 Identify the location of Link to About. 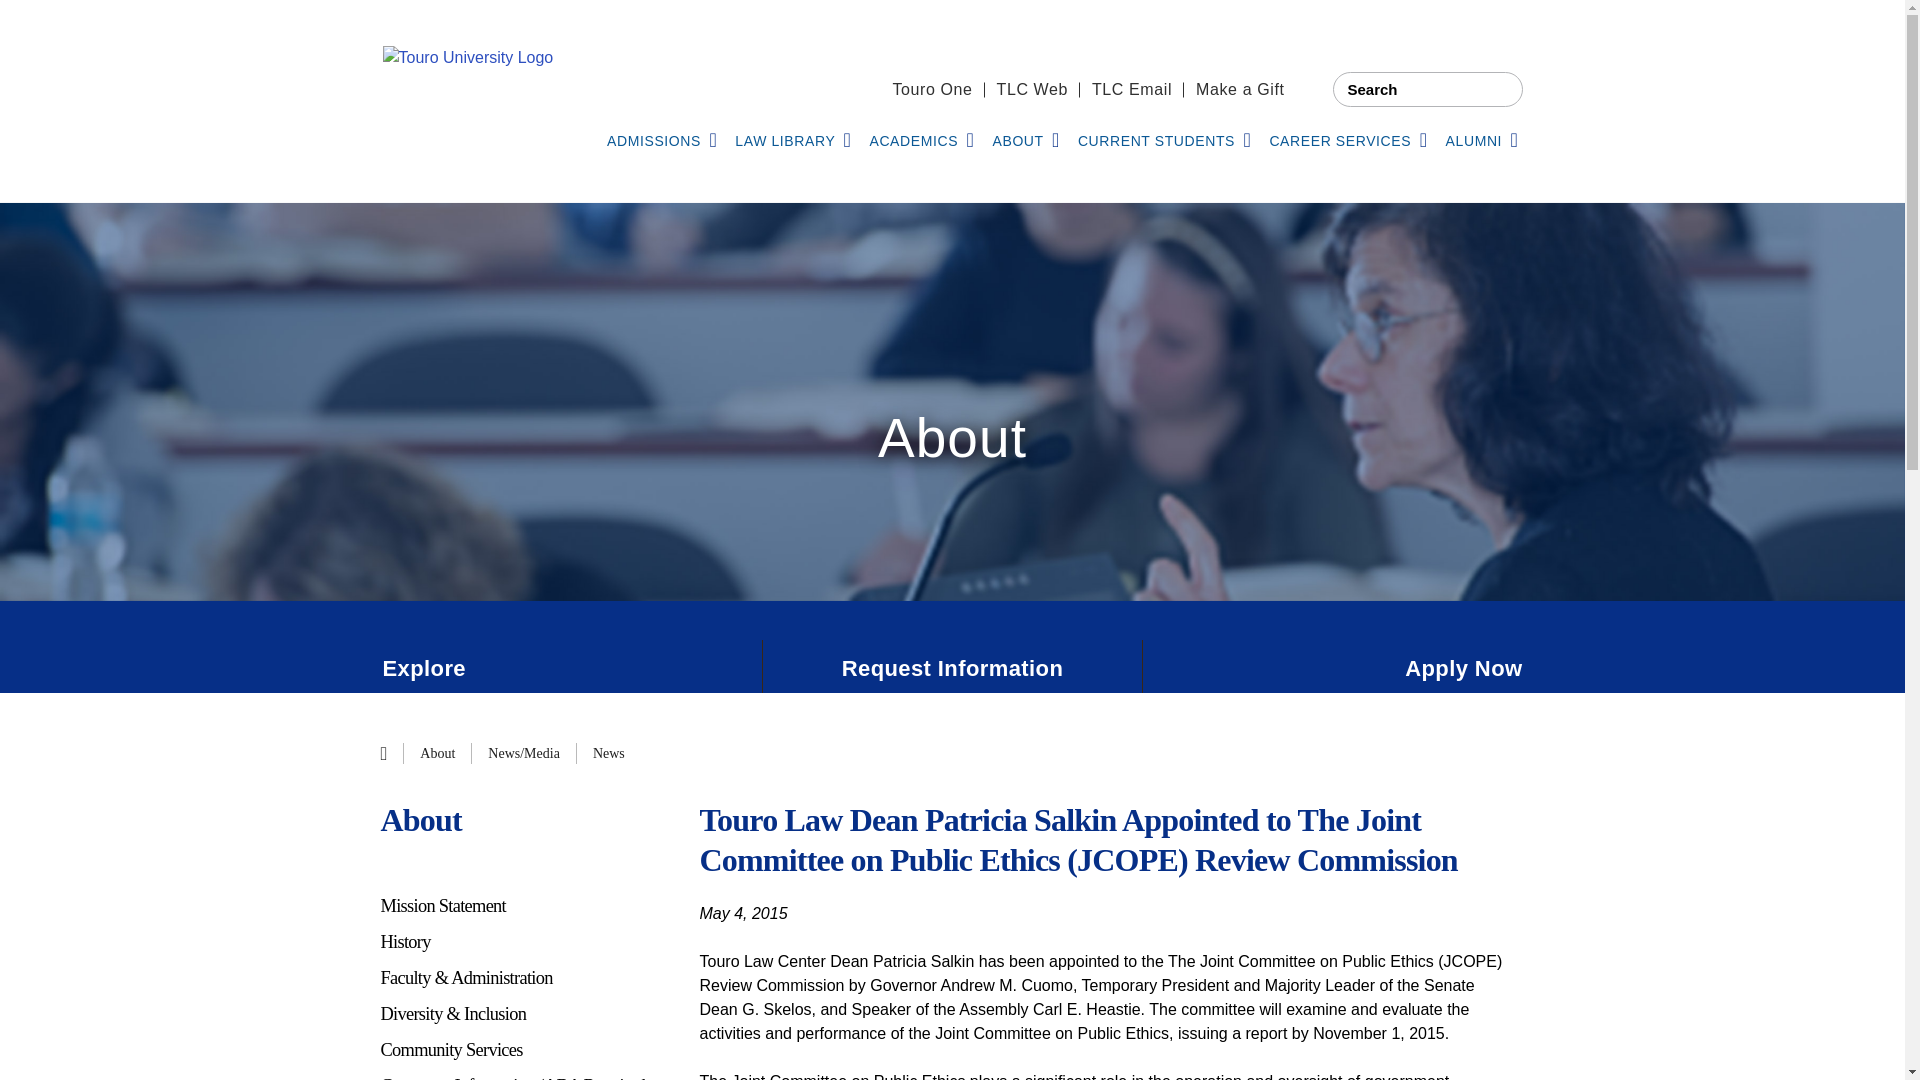
(438, 753).